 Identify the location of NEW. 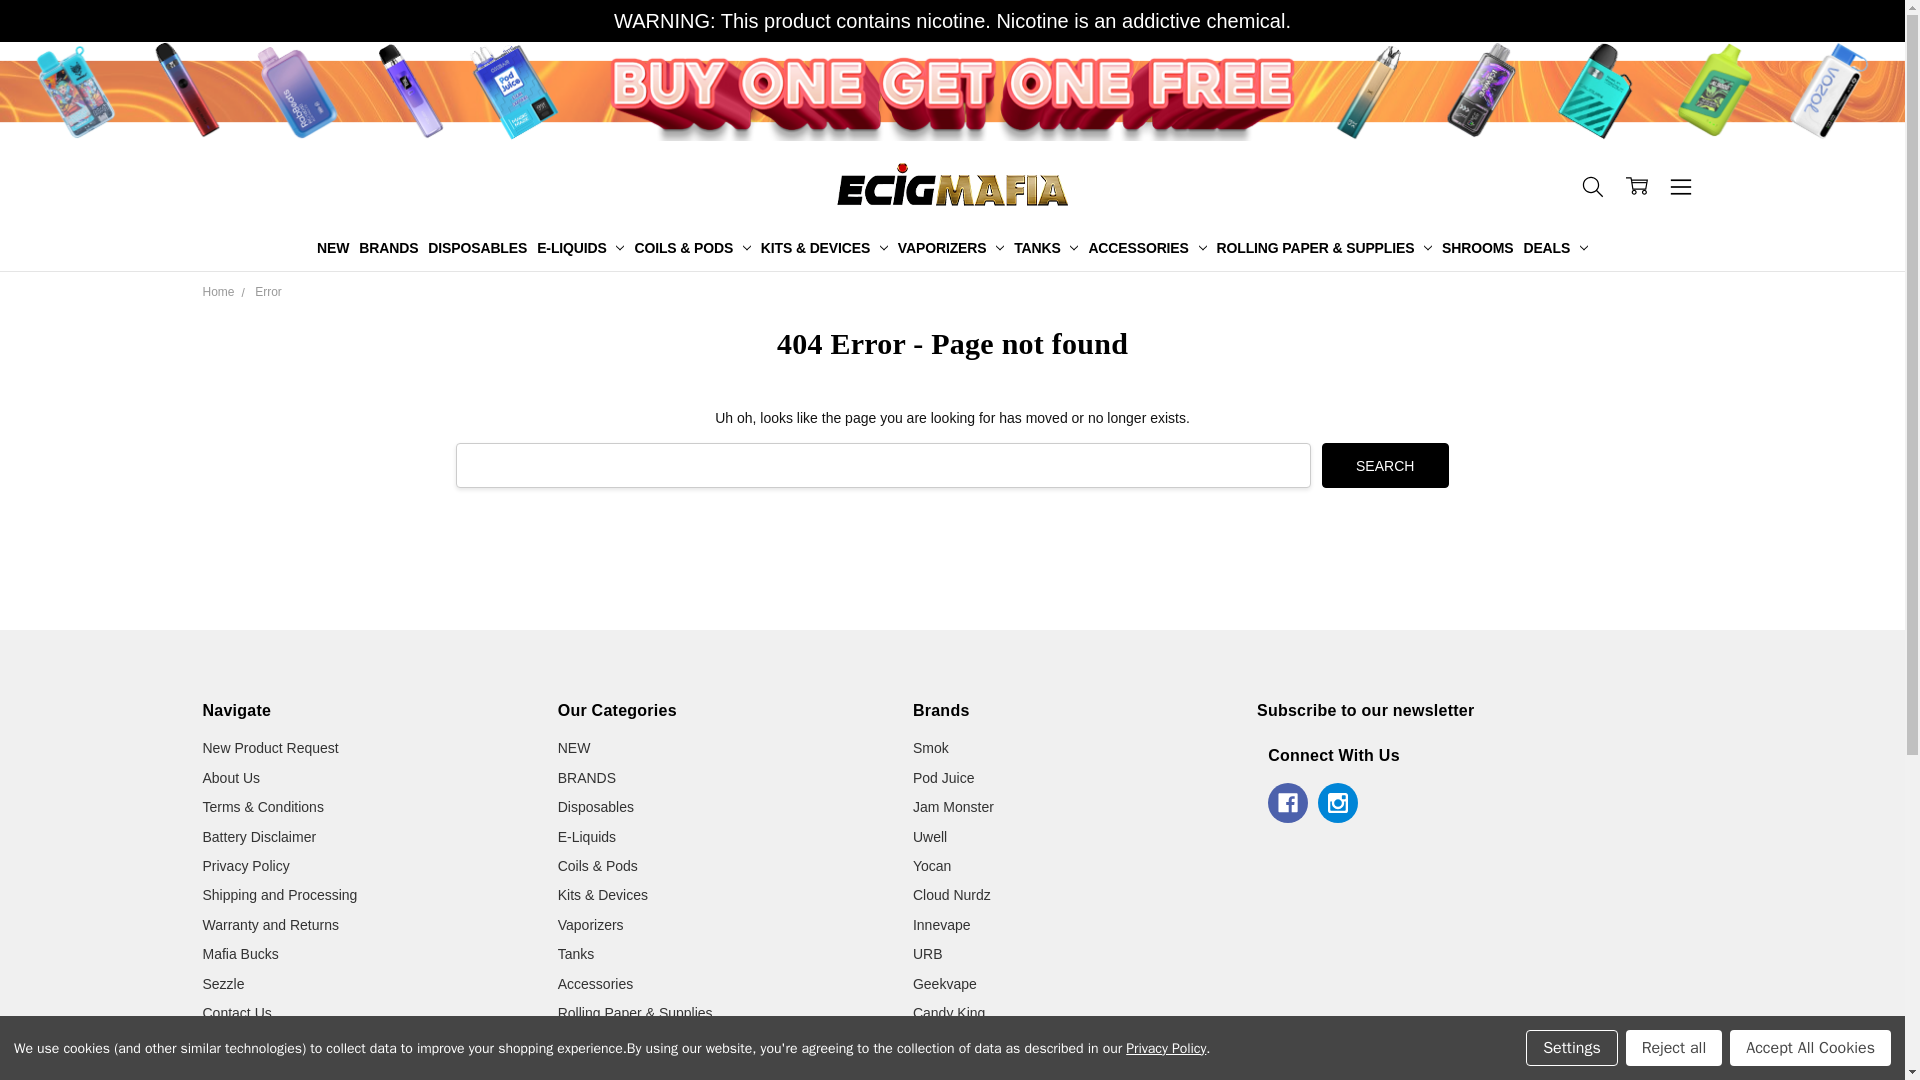
(332, 248).